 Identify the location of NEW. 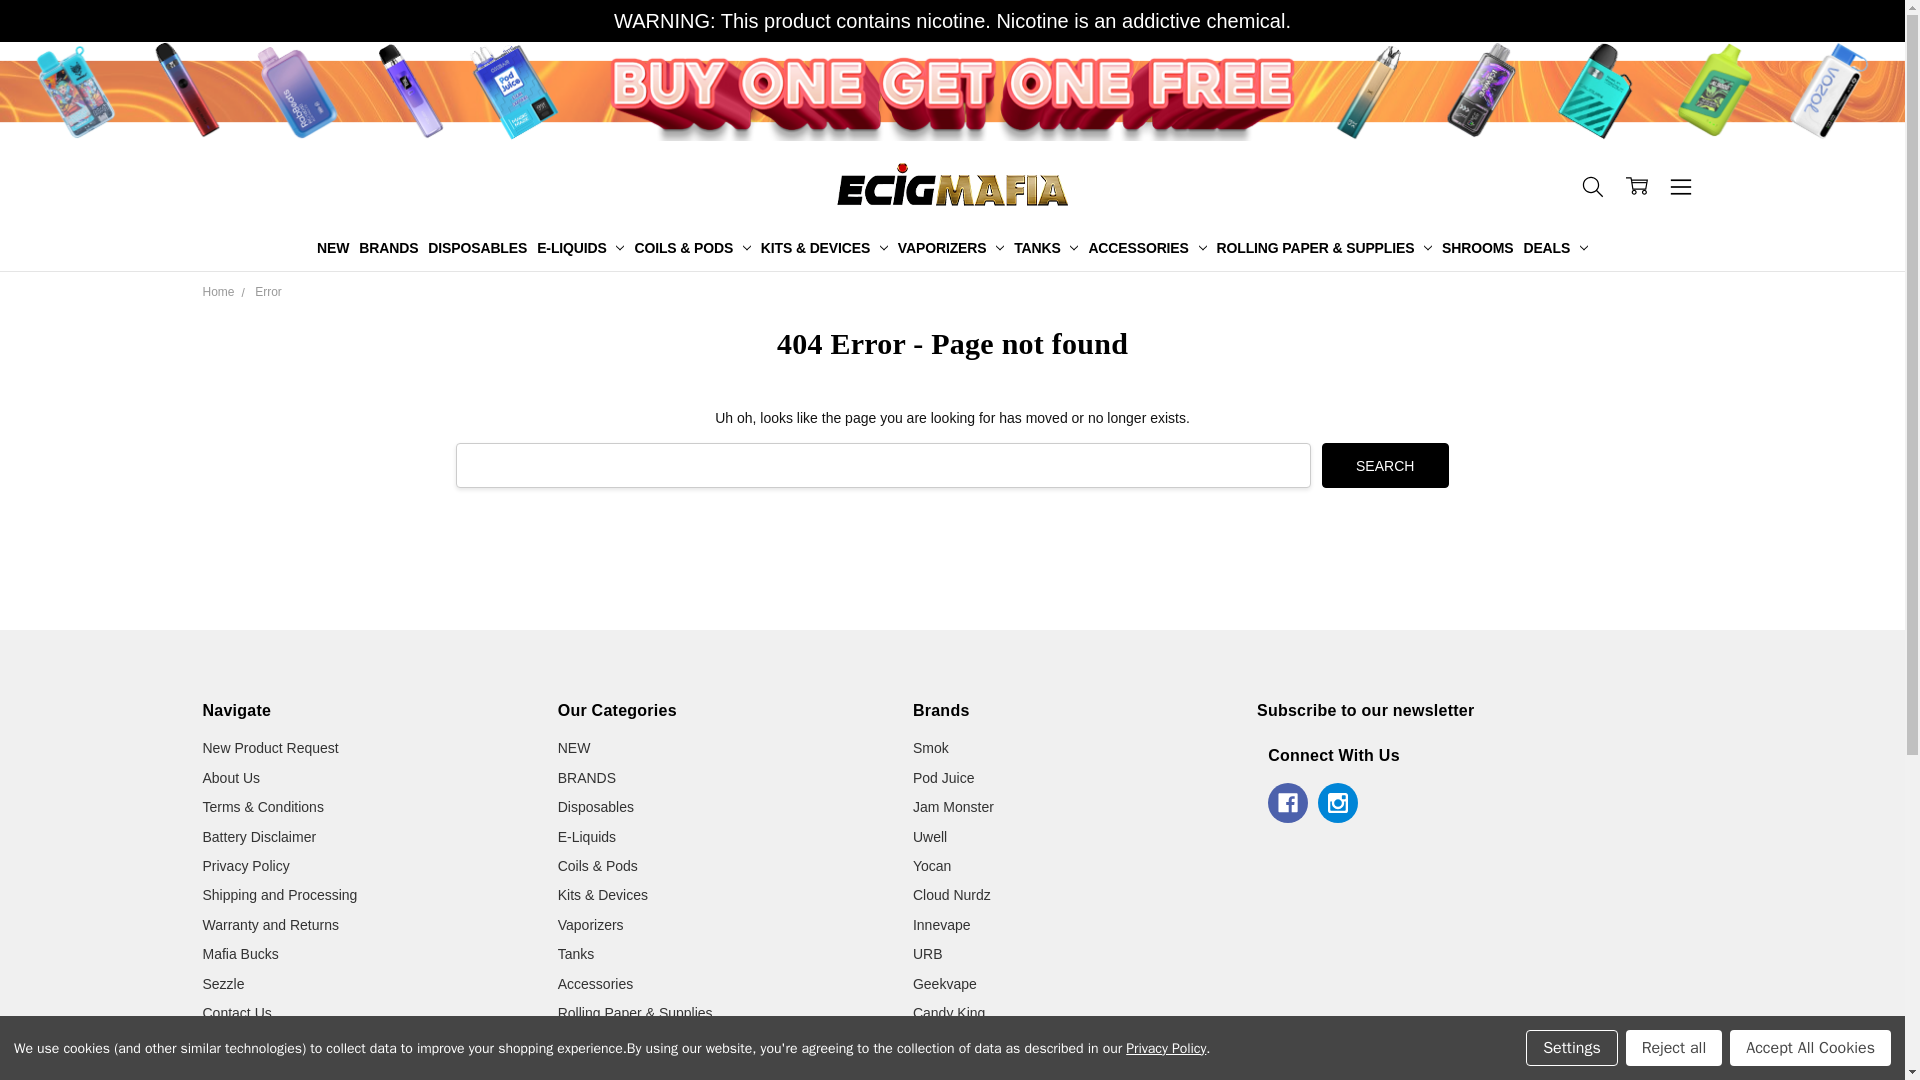
(332, 248).